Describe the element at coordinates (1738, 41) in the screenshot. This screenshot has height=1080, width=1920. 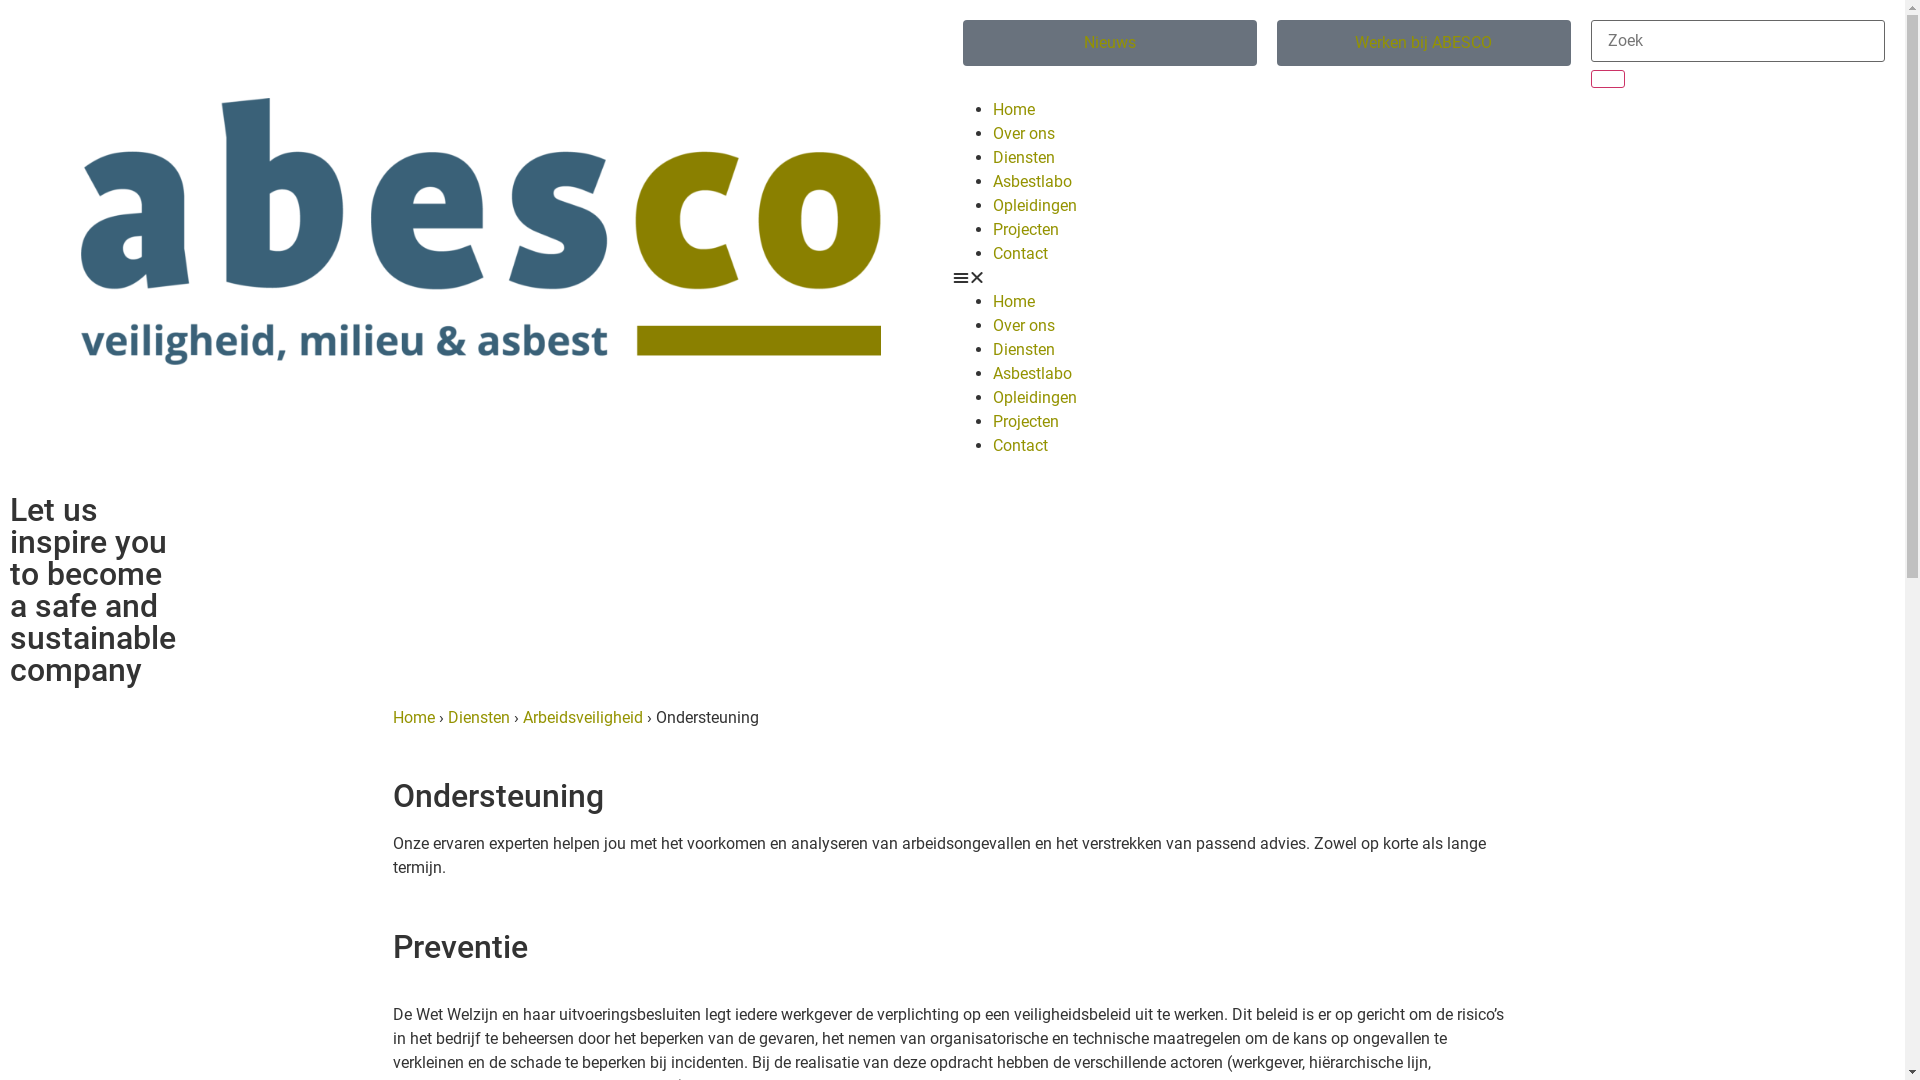
I see `Search` at that location.